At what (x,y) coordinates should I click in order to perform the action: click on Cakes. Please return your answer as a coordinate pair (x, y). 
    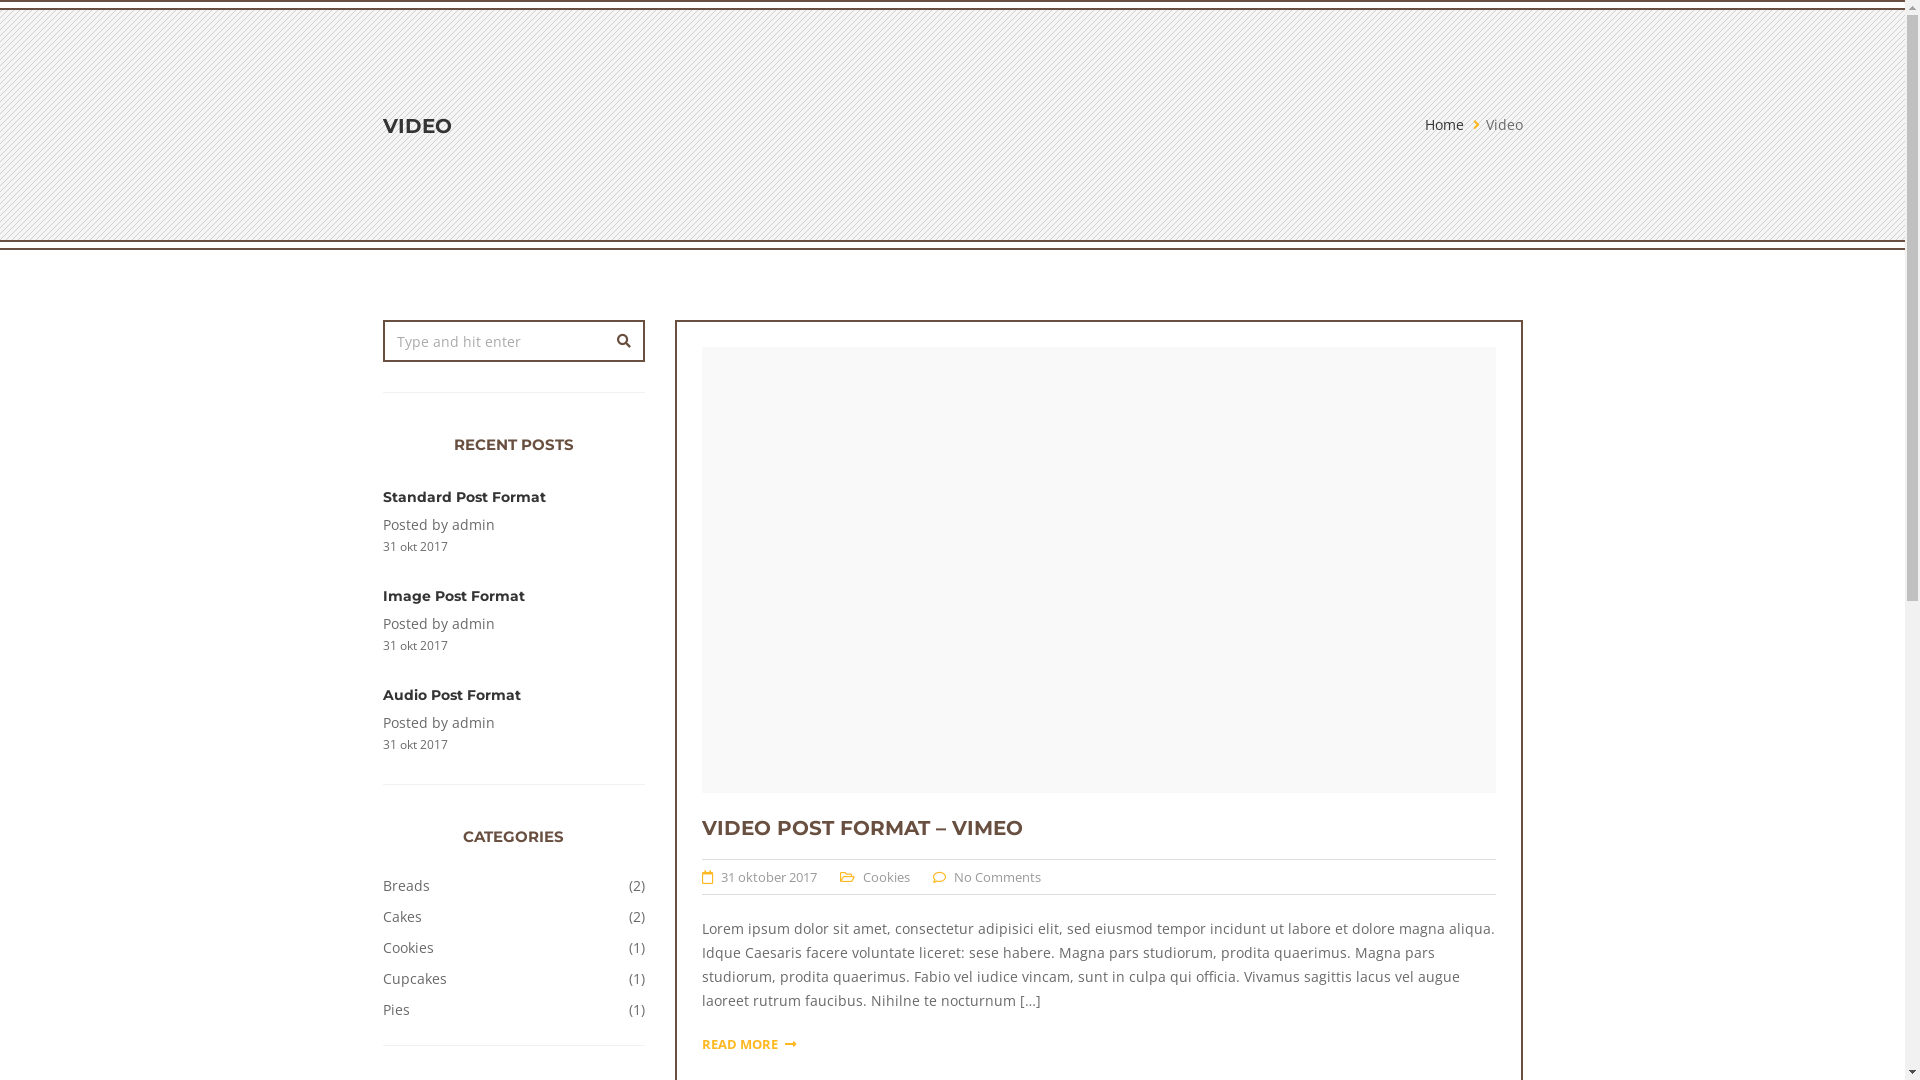
    Looking at the image, I should click on (402, 916).